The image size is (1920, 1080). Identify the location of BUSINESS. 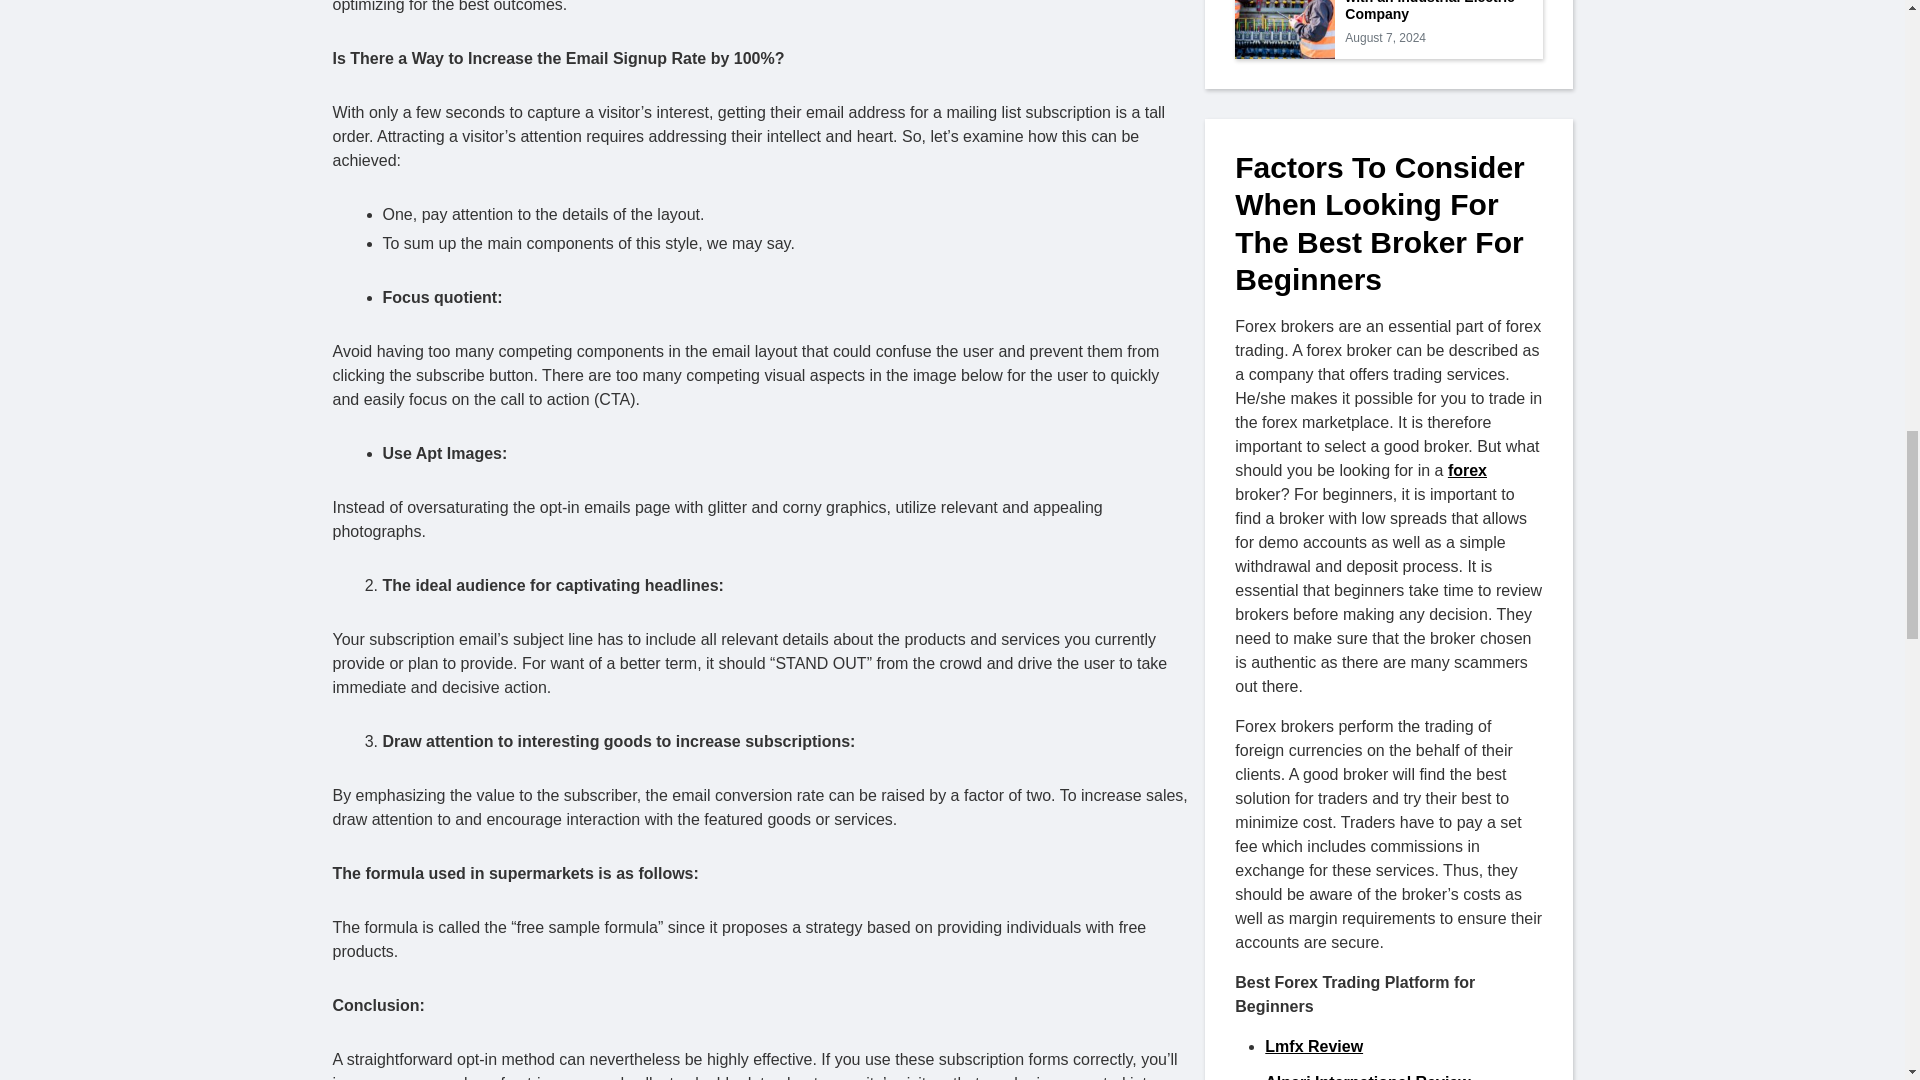
(476, 740).